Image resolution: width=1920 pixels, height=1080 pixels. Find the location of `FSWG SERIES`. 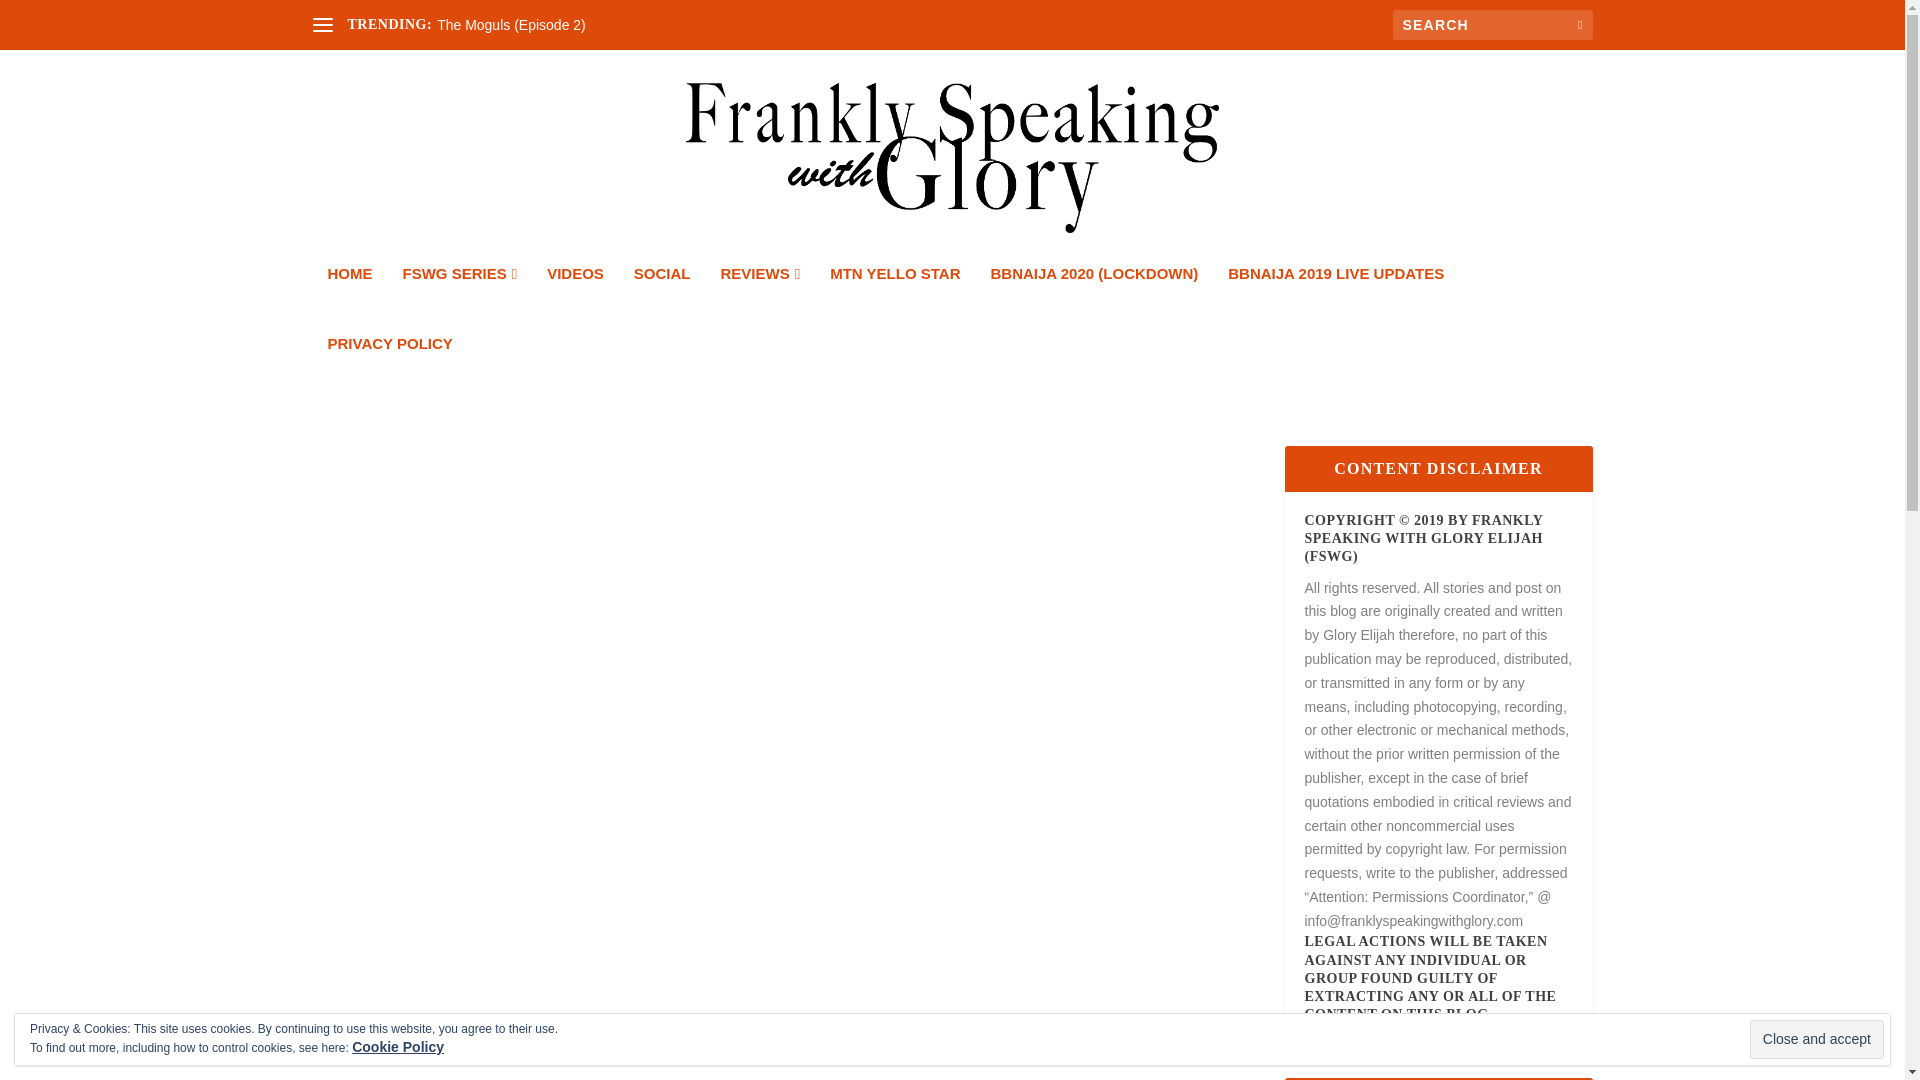

FSWG SERIES is located at coordinates (458, 300).